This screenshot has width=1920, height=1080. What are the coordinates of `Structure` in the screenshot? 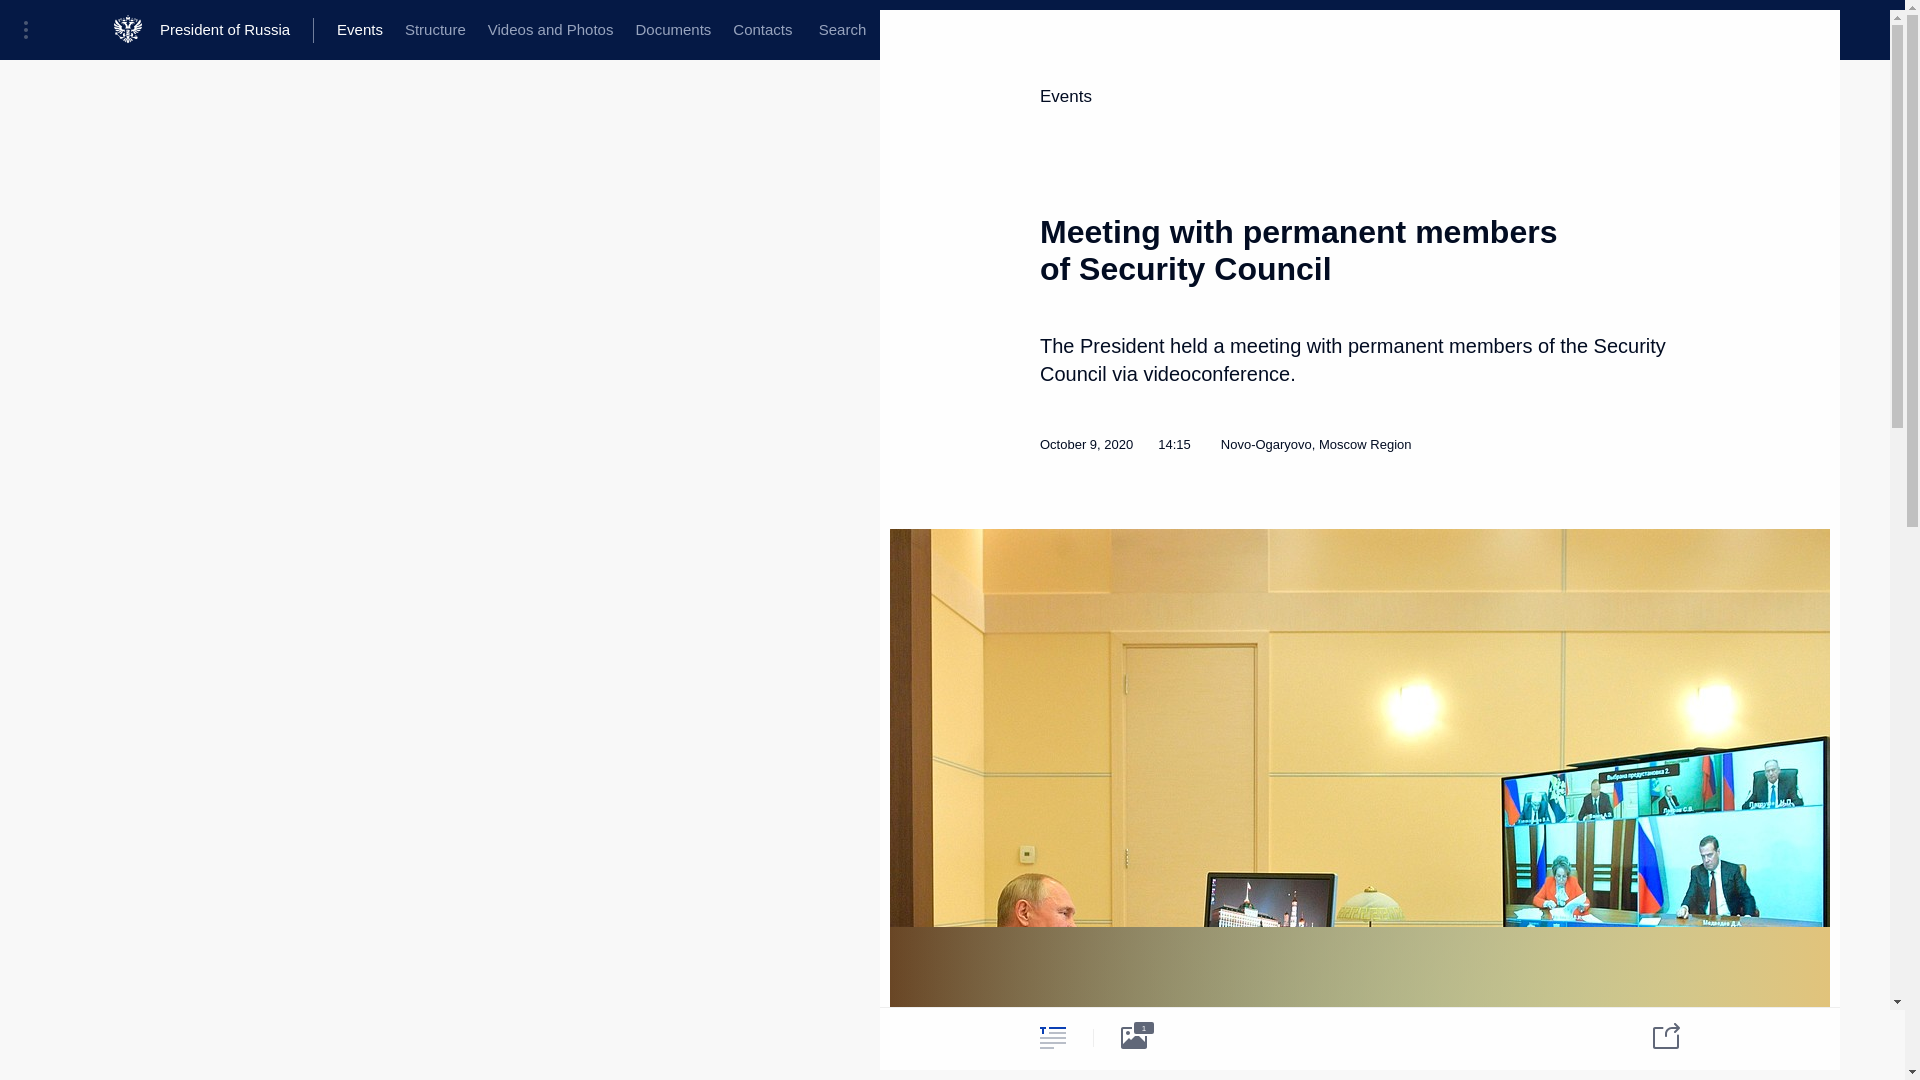 It's located at (434, 30).